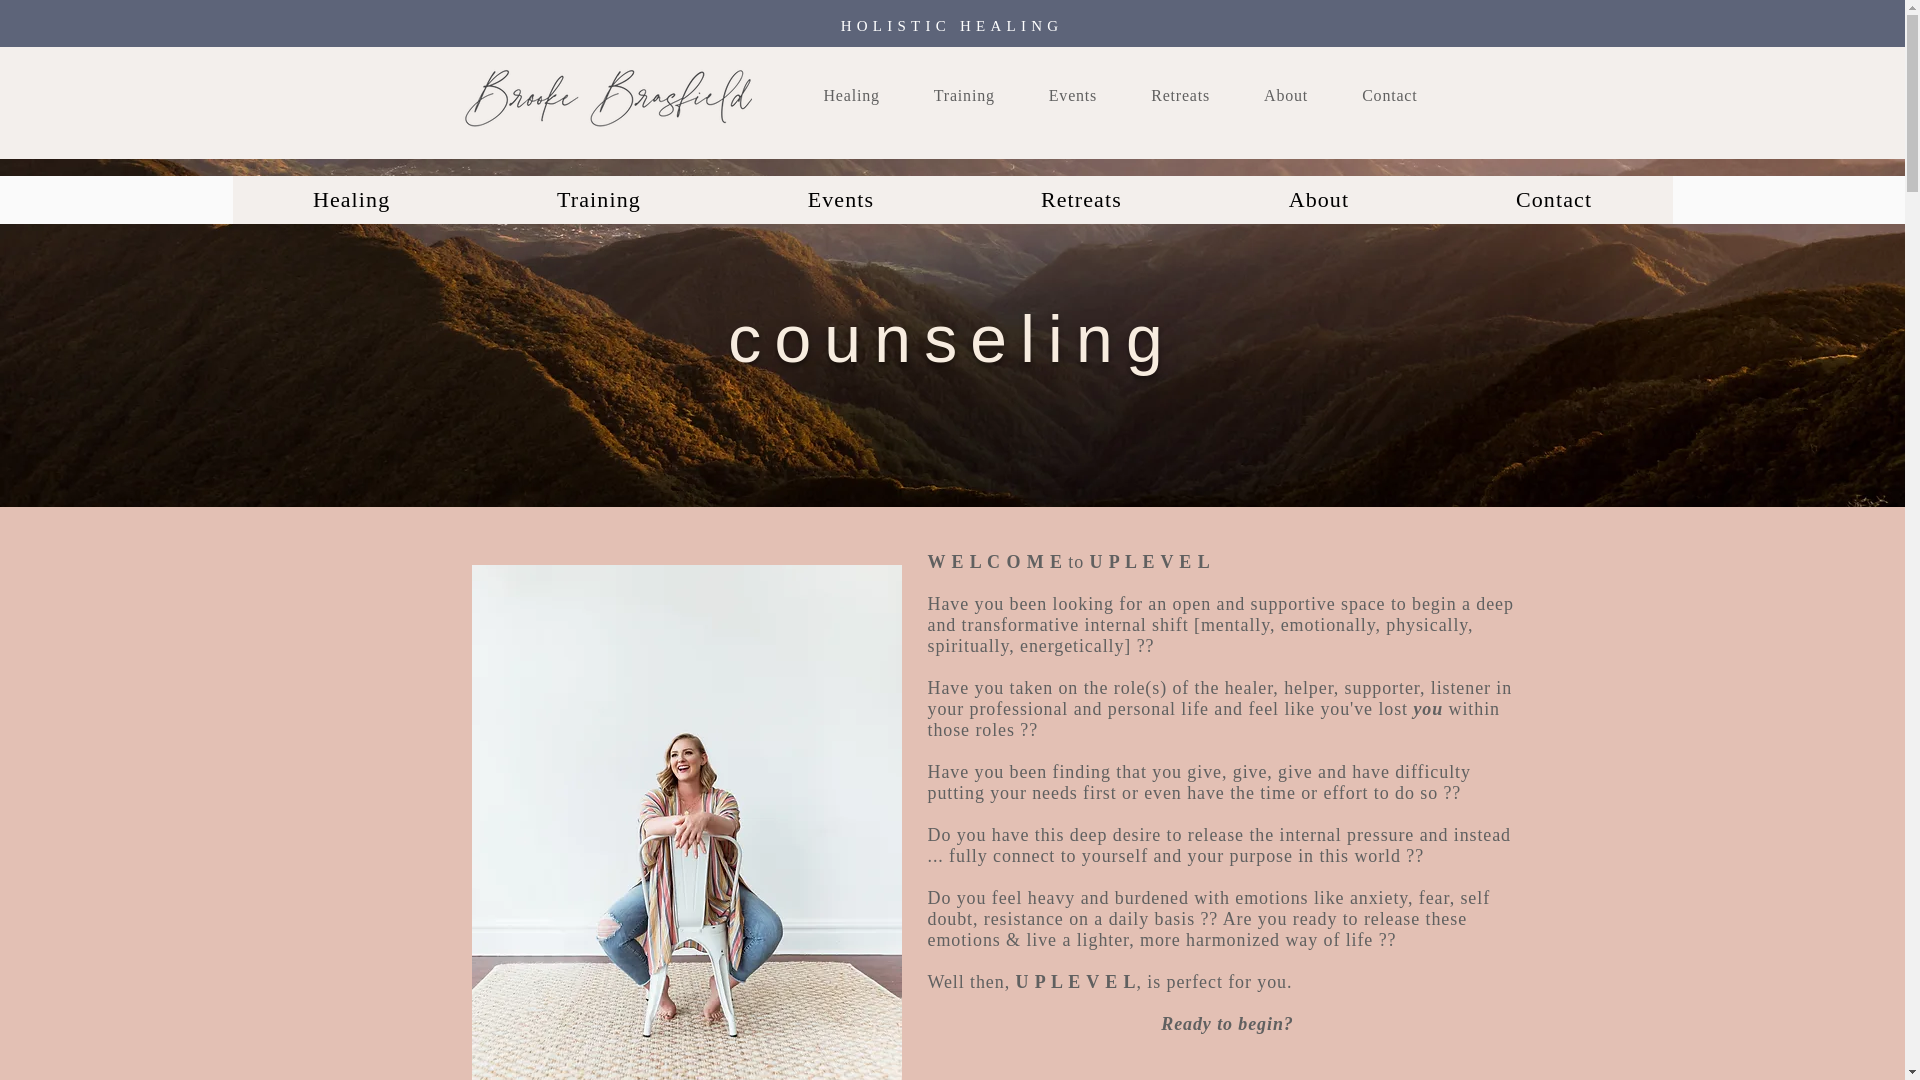  What do you see at coordinates (1286, 95) in the screenshot?
I see `About` at bounding box center [1286, 95].